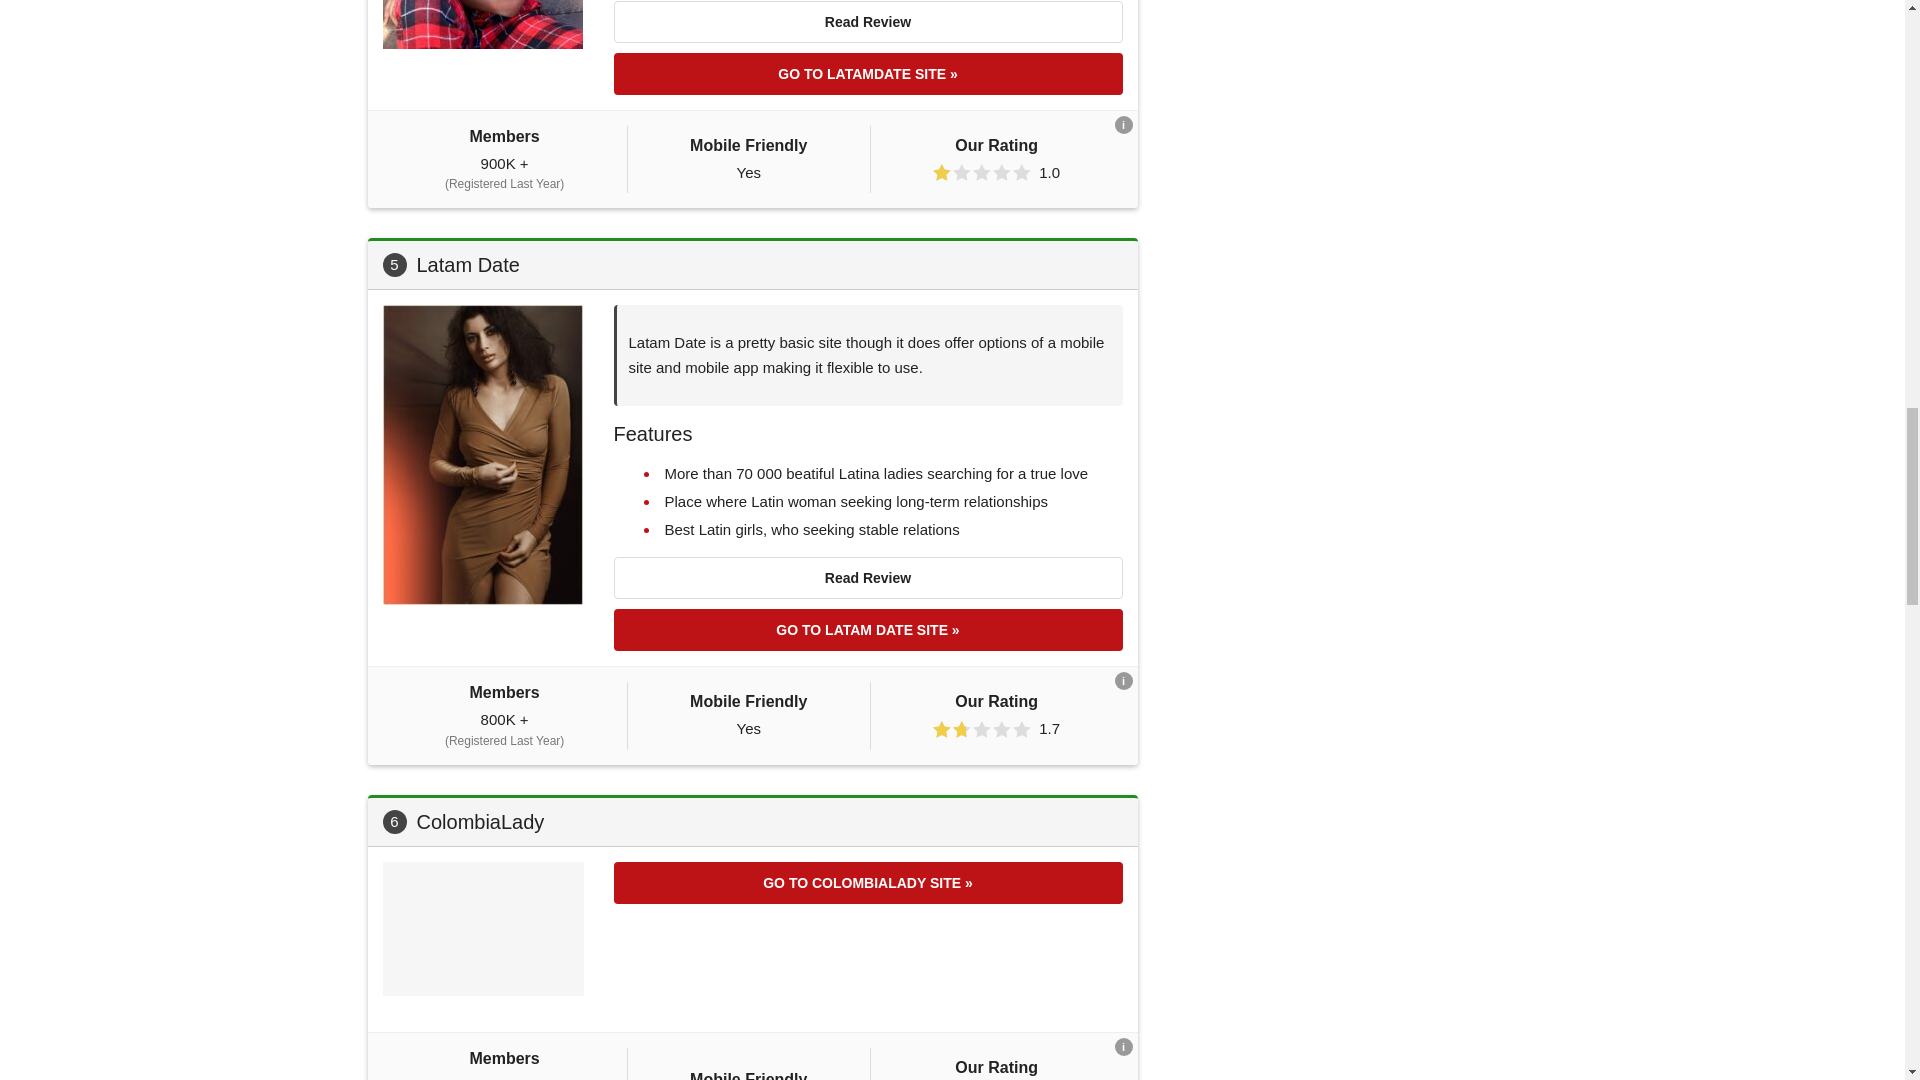  What do you see at coordinates (868, 22) in the screenshot?
I see `Read Review` at bounding box center [868, 22].